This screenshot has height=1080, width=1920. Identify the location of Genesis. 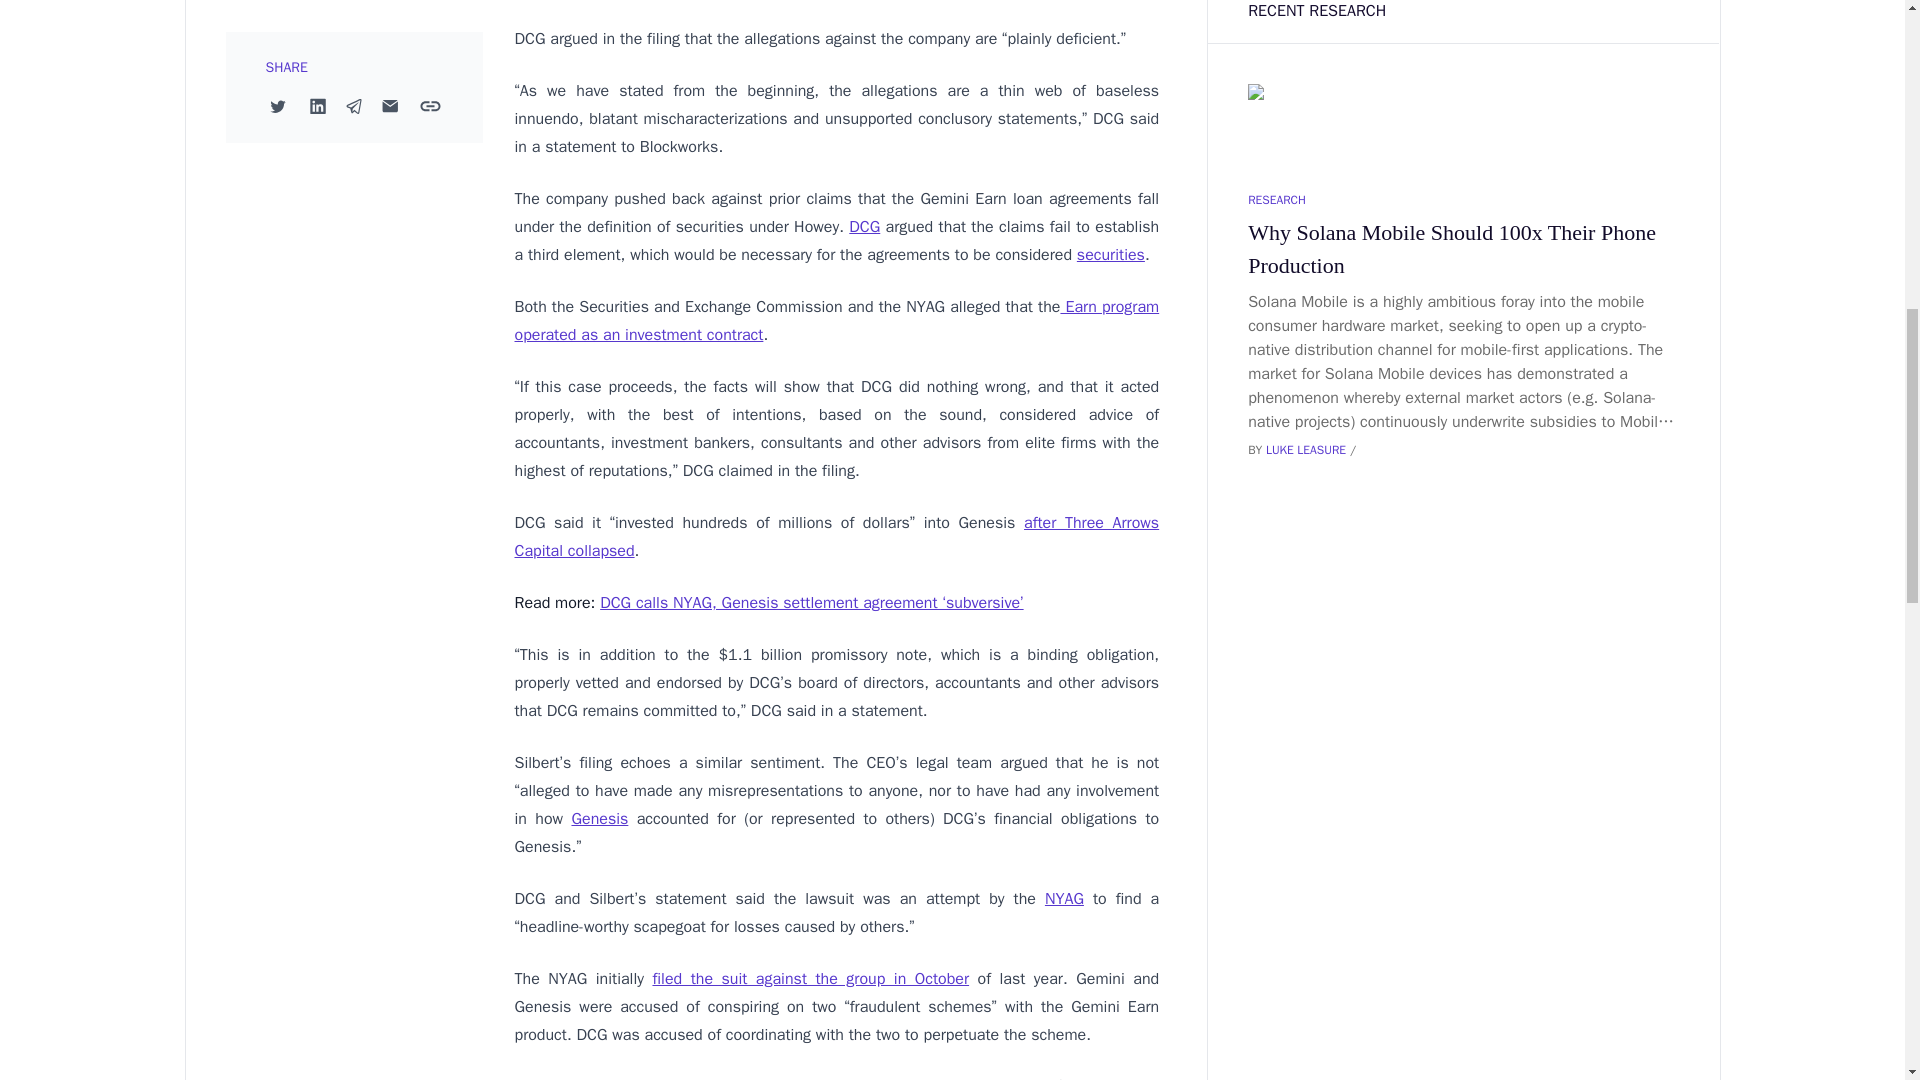
(598, 818).